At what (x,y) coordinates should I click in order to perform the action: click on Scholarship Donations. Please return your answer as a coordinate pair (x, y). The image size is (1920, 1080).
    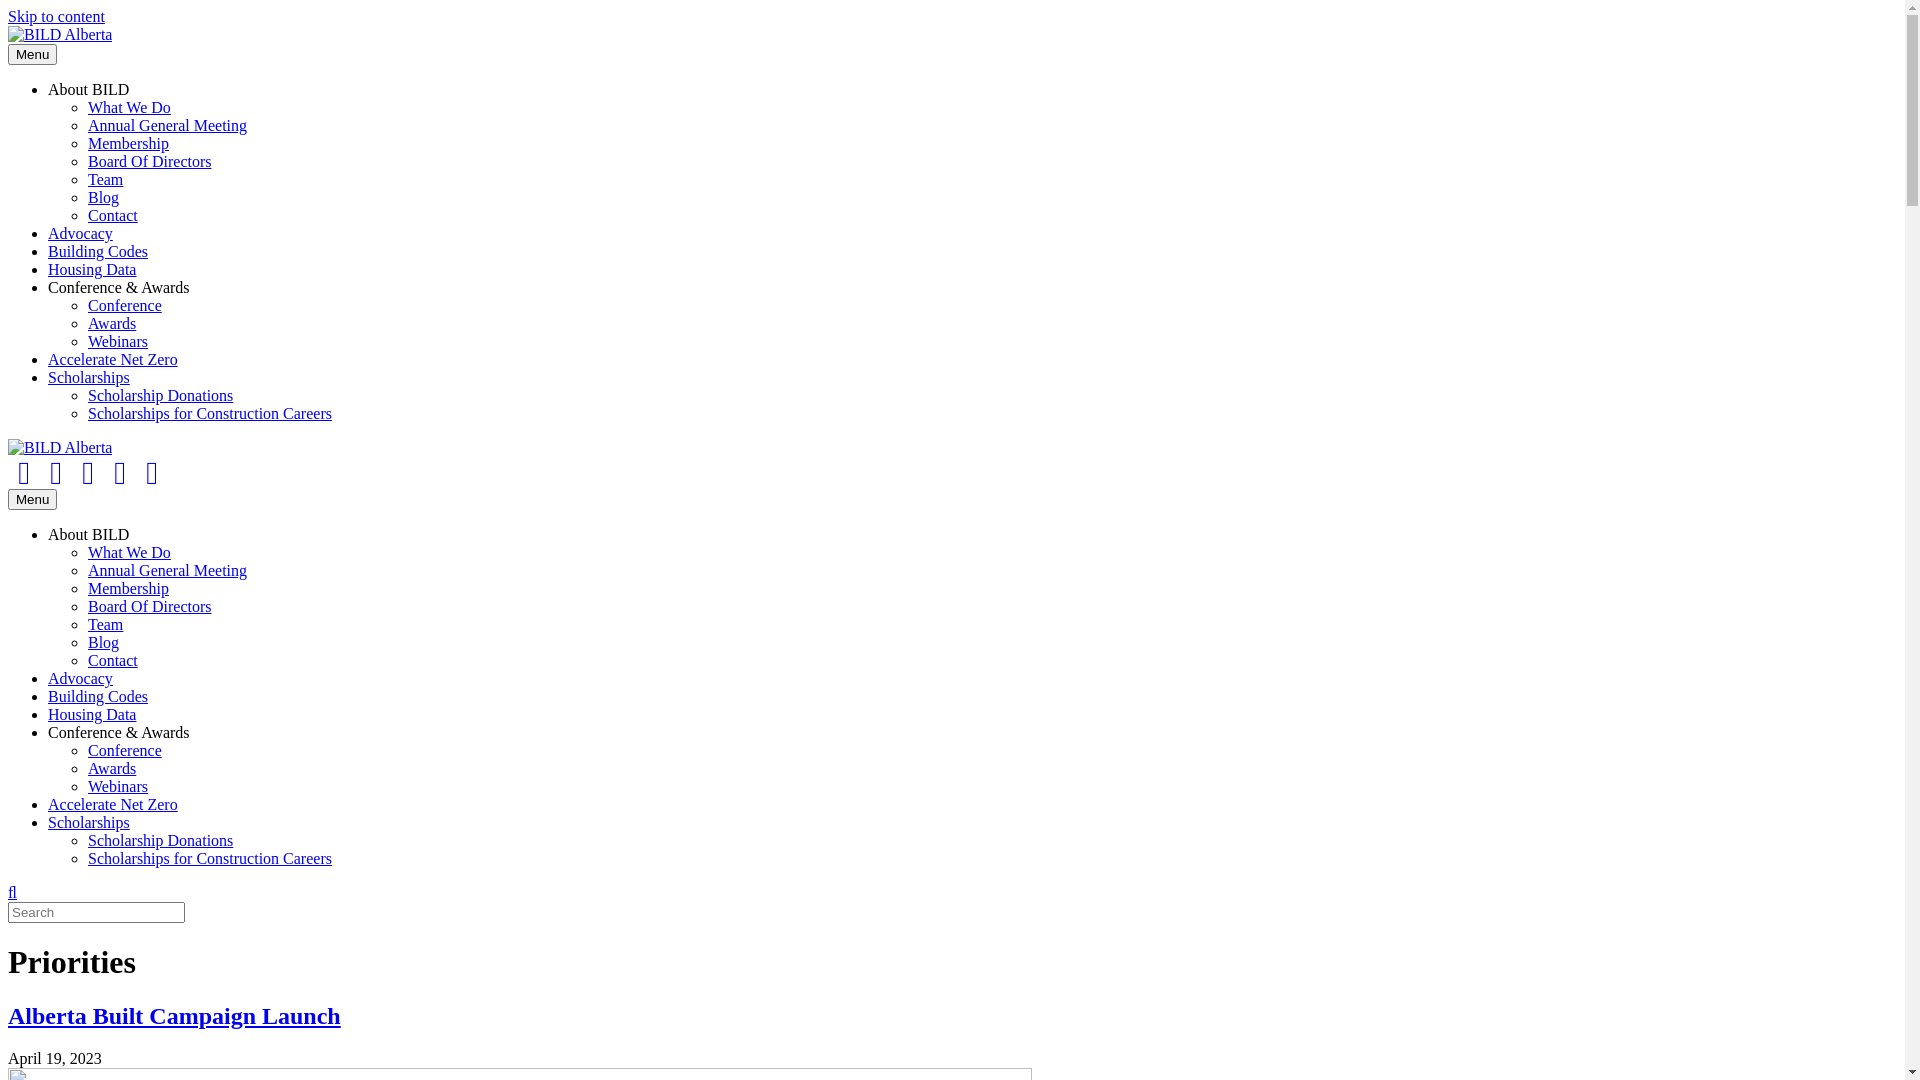
    Looking at the image, I should click on (160, 840).